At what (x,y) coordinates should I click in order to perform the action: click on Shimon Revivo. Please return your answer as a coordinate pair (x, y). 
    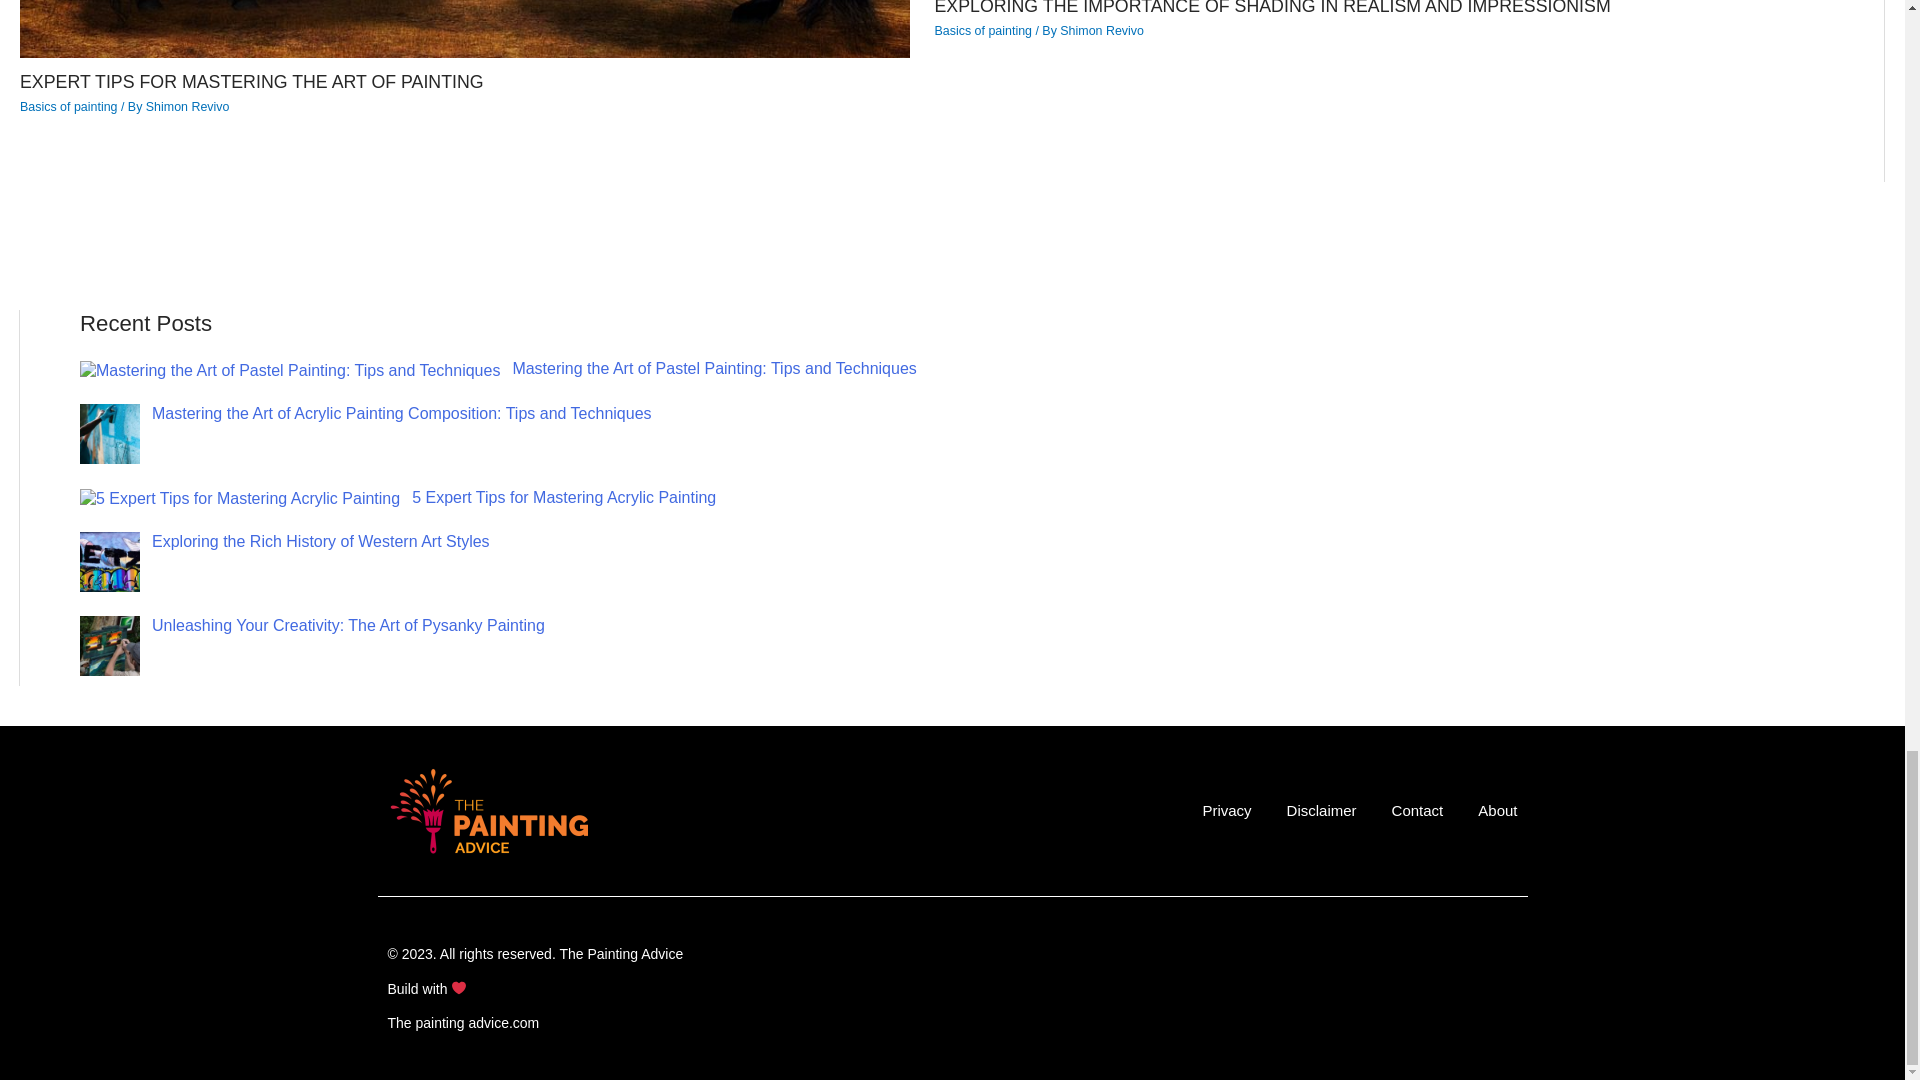
    Looking at the image, I should click on (188, 107).